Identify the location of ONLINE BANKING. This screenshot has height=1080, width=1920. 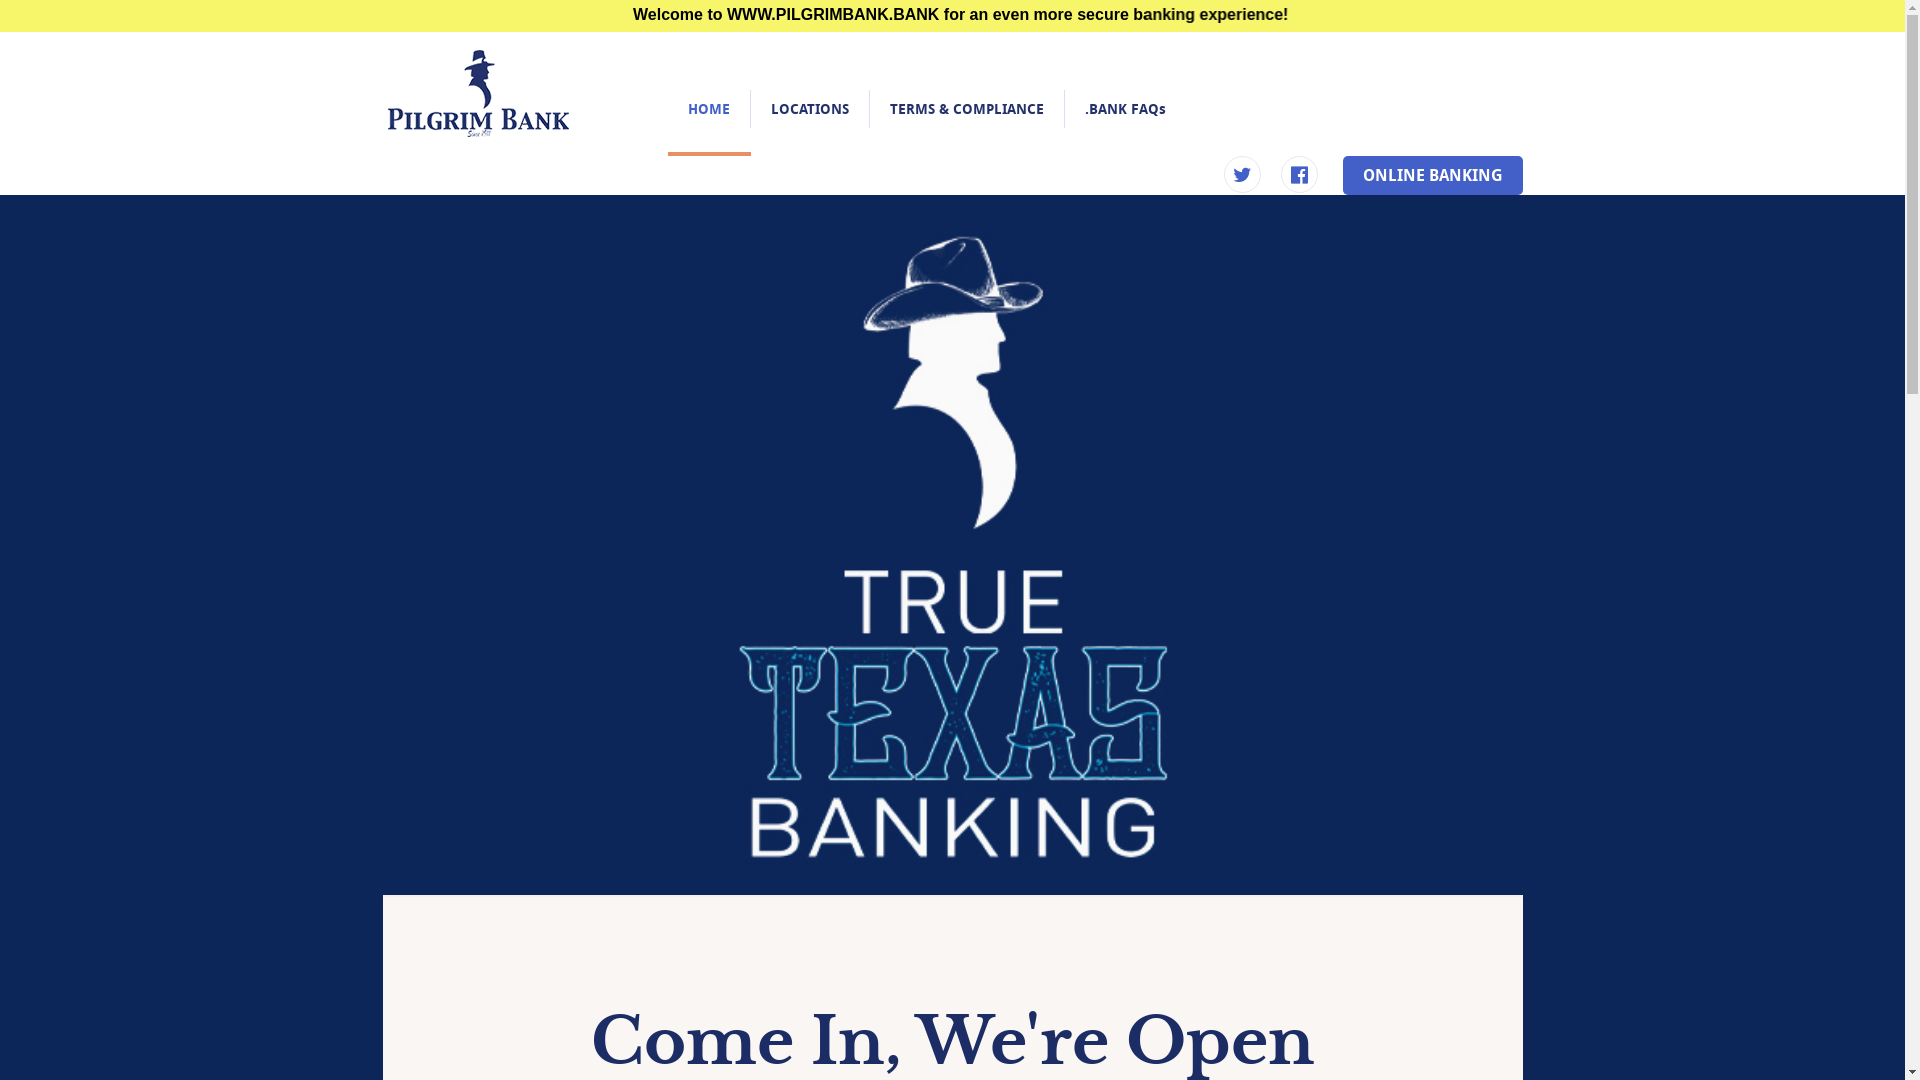
(1432, 175).